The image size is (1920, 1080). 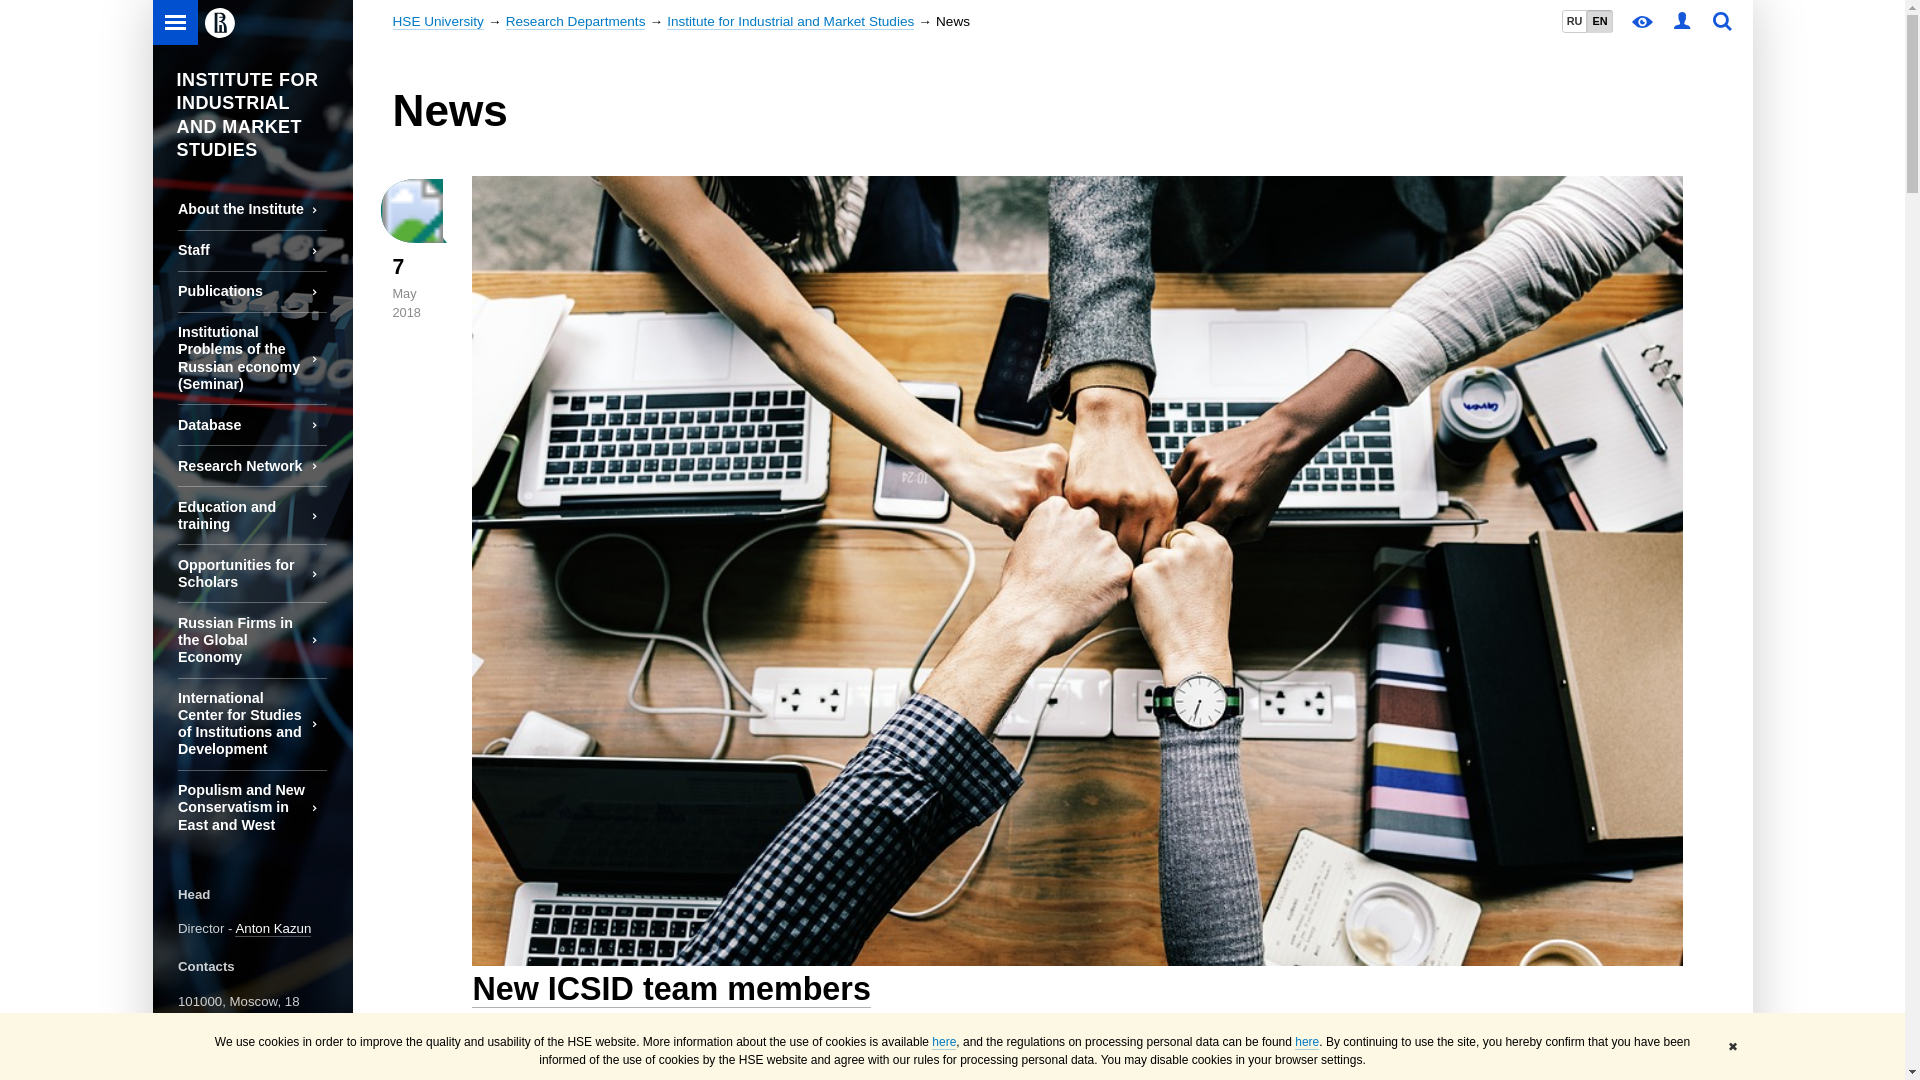 I want to click on here, so click(x=1306, y=1042).